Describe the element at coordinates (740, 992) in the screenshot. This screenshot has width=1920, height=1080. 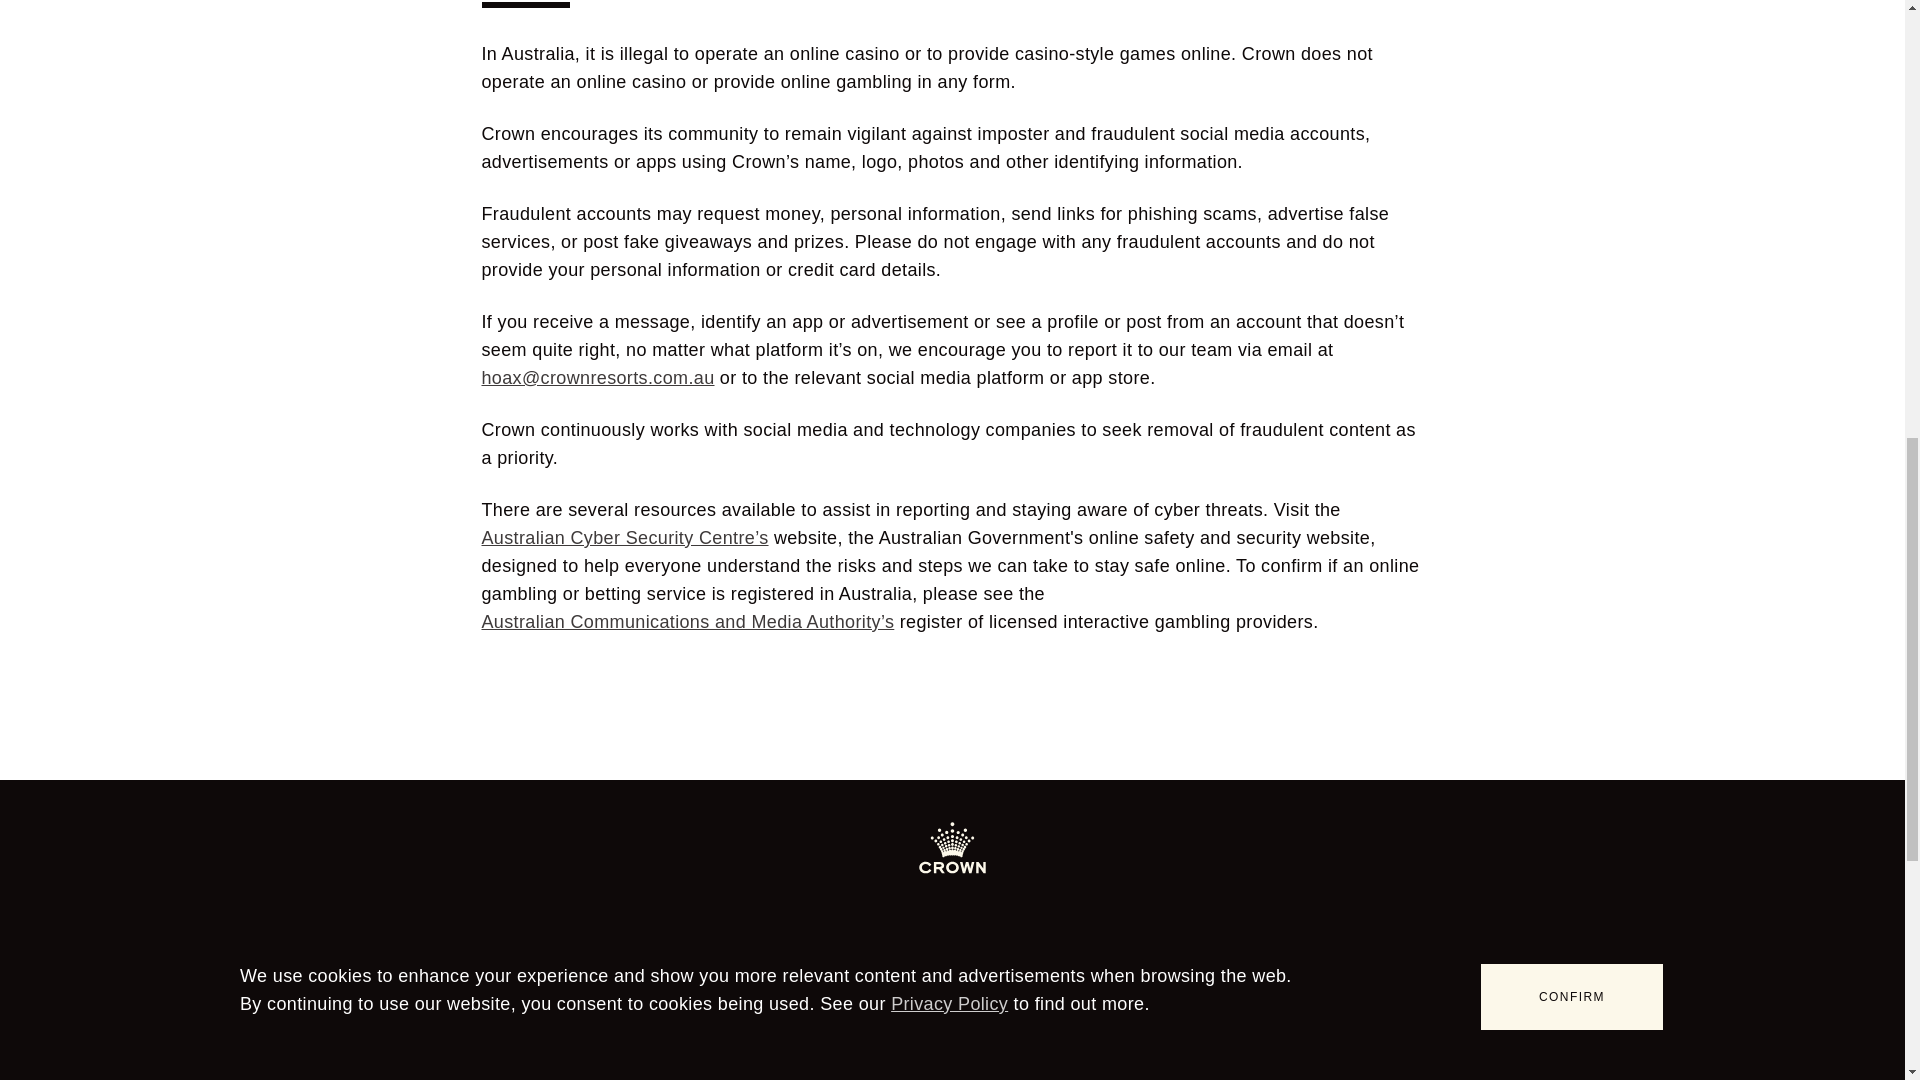
I see `GENERAL` at that location.